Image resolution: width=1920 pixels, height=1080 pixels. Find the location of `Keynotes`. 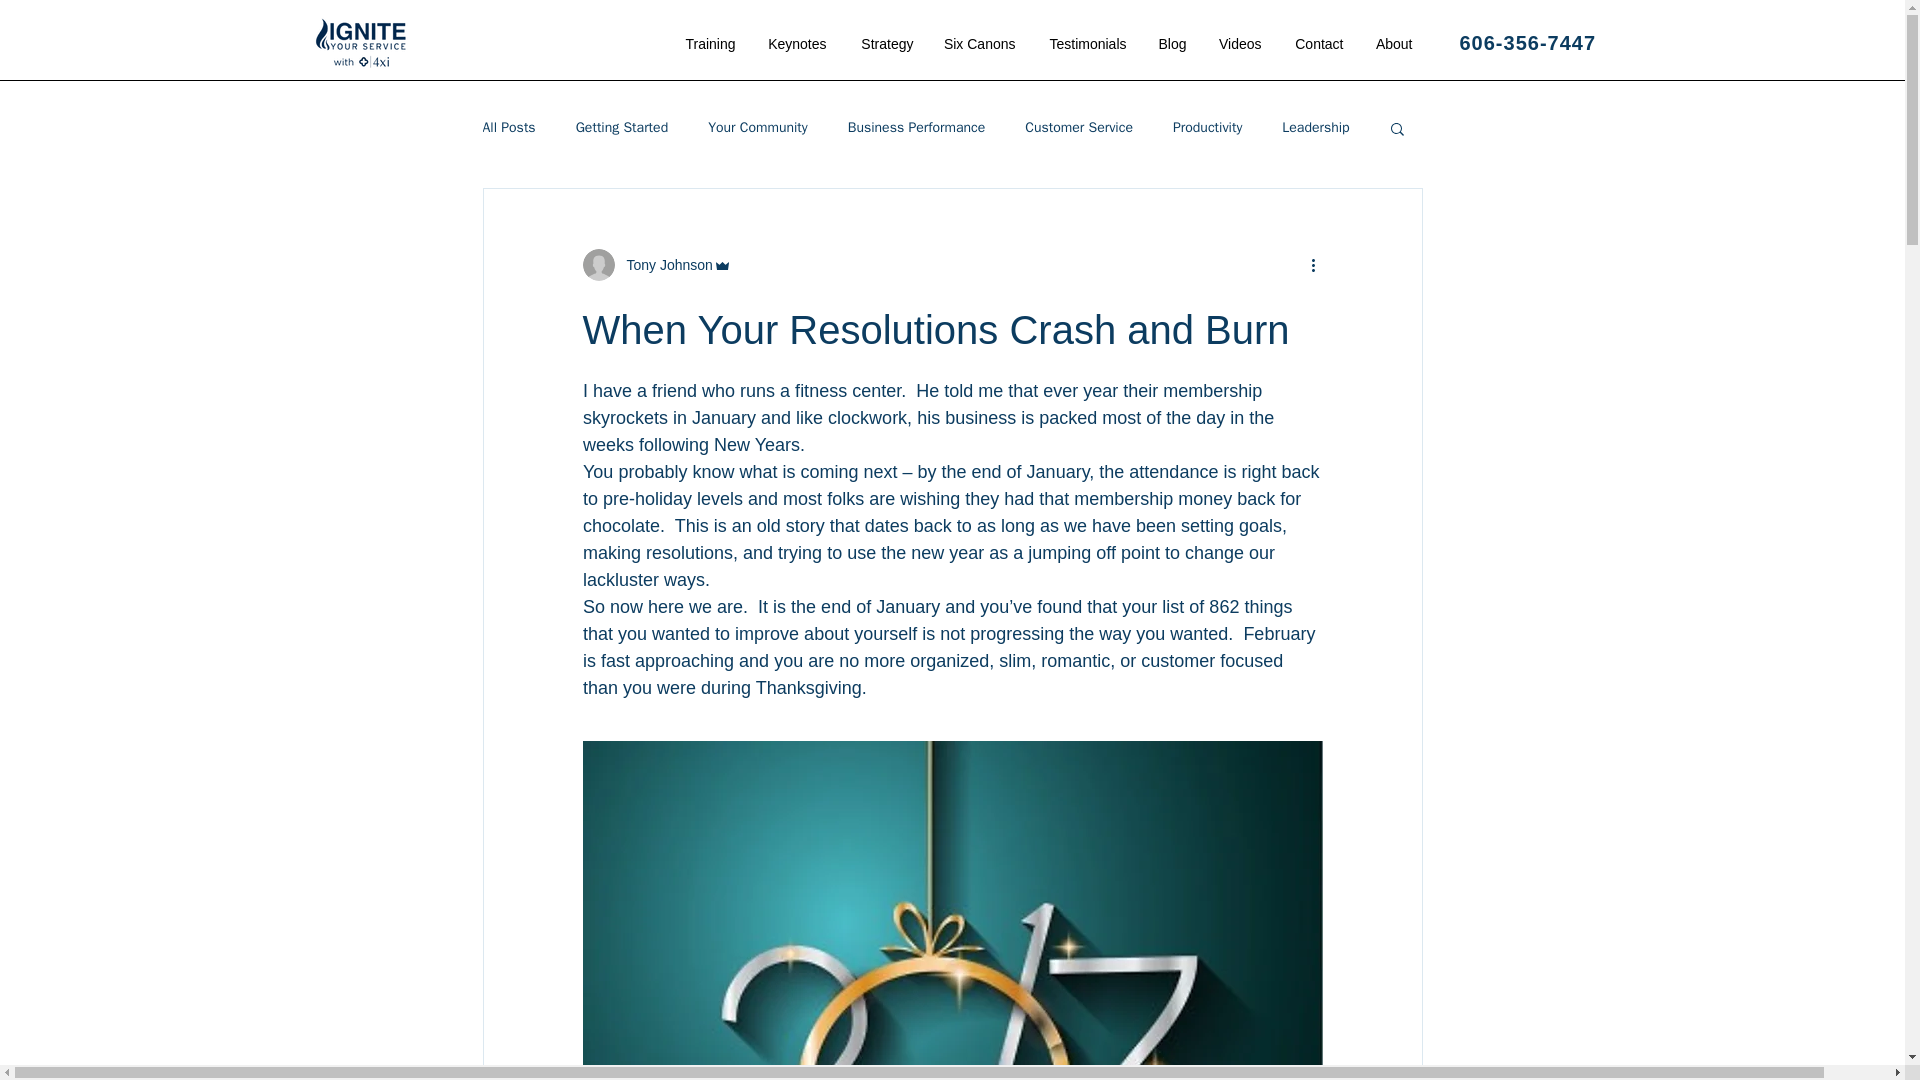

Keynotes is located at coordinates (795, 43).